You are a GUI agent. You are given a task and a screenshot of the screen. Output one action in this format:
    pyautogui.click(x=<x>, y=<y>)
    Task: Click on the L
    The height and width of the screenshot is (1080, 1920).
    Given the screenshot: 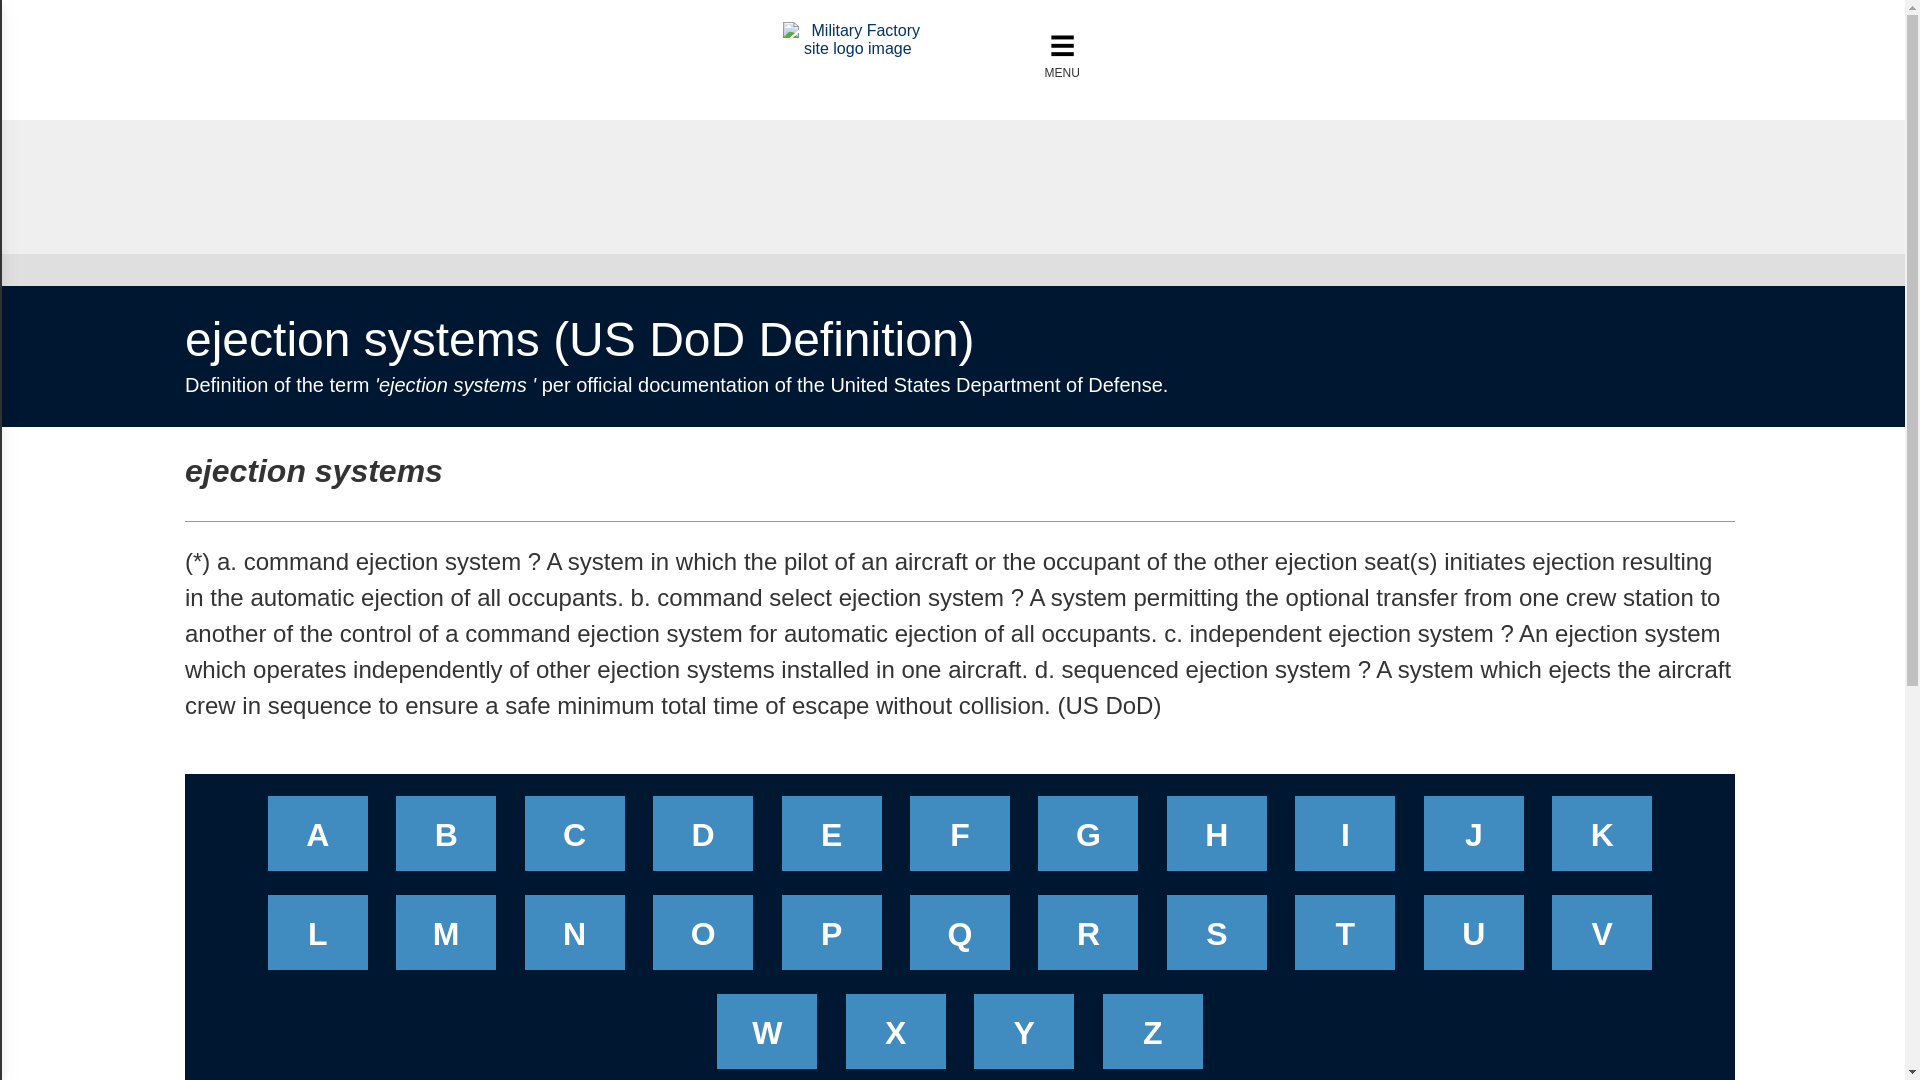 What is the action you would take?
    pyautogui.click(x=318, y=939)
    